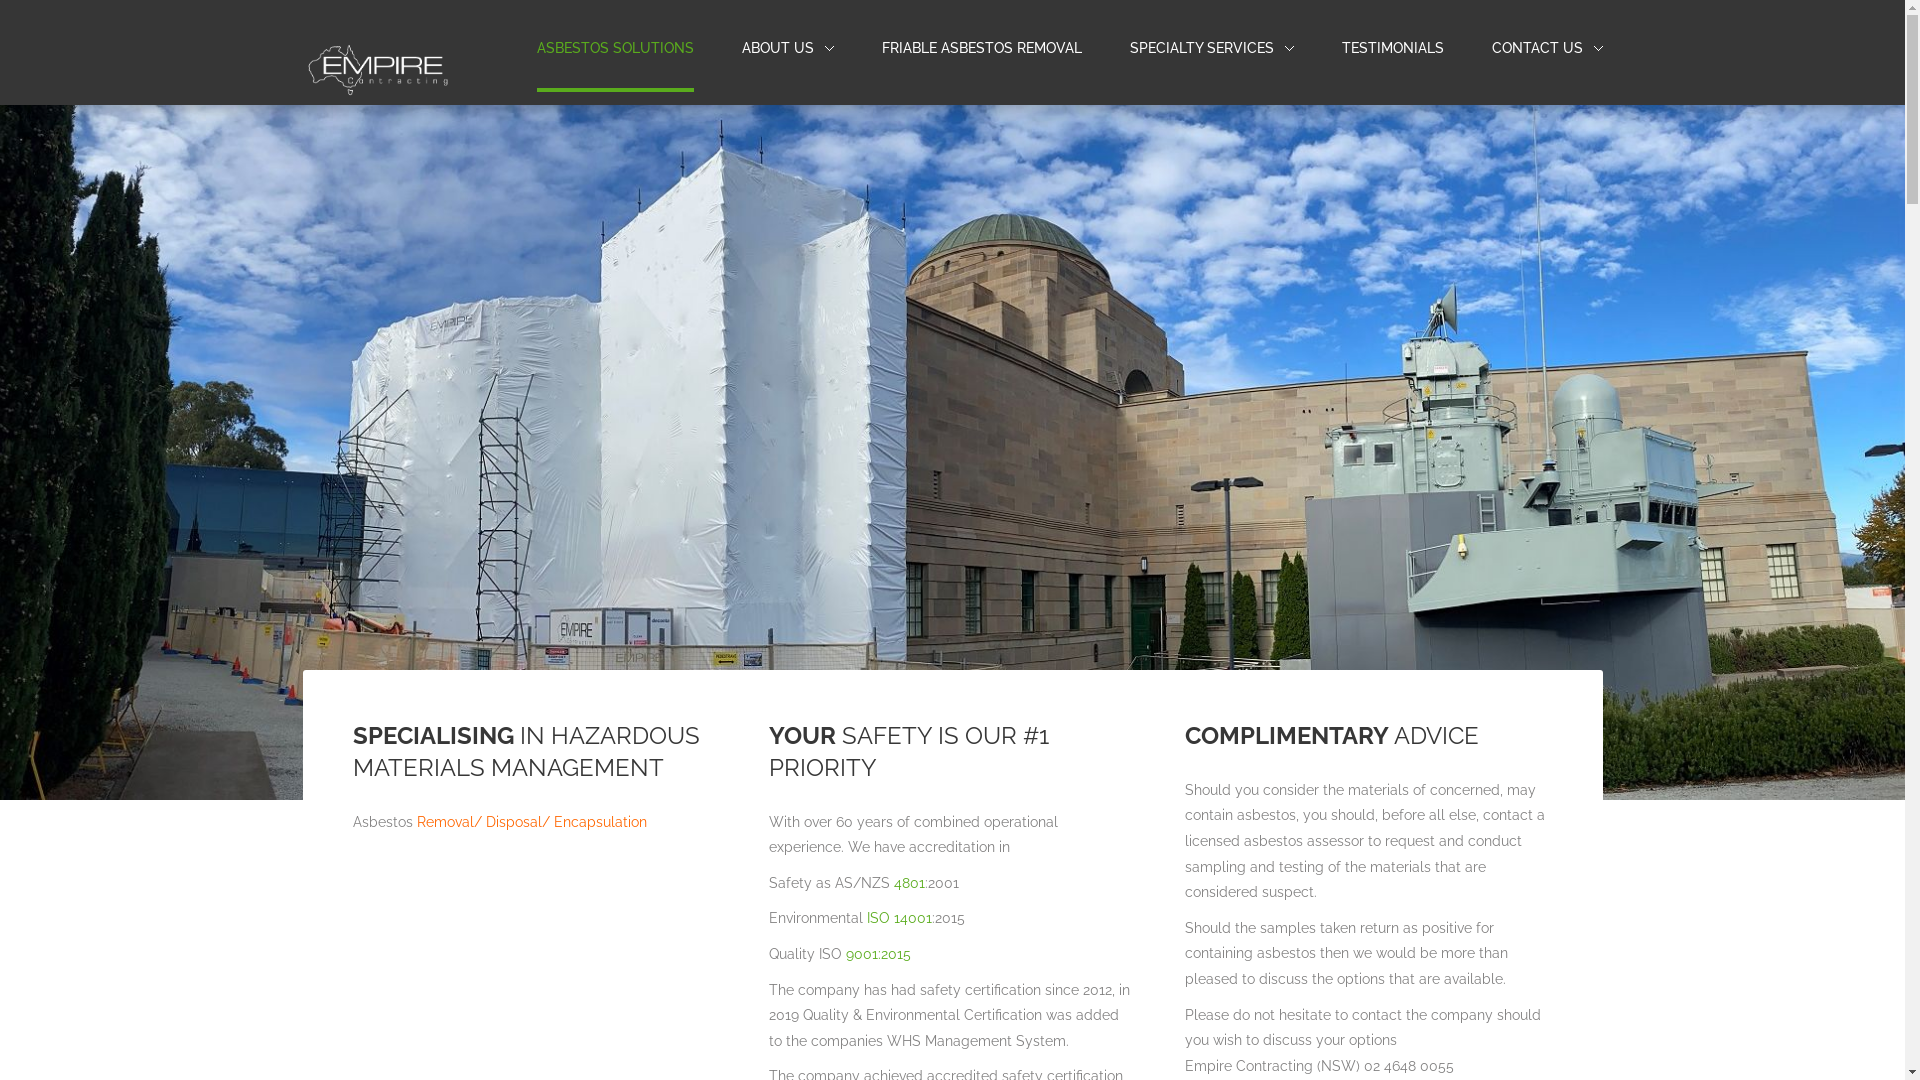 The width and height of the screenshot is (1920, 1080). I want to click on CONTACT US, so click(1538, 48).